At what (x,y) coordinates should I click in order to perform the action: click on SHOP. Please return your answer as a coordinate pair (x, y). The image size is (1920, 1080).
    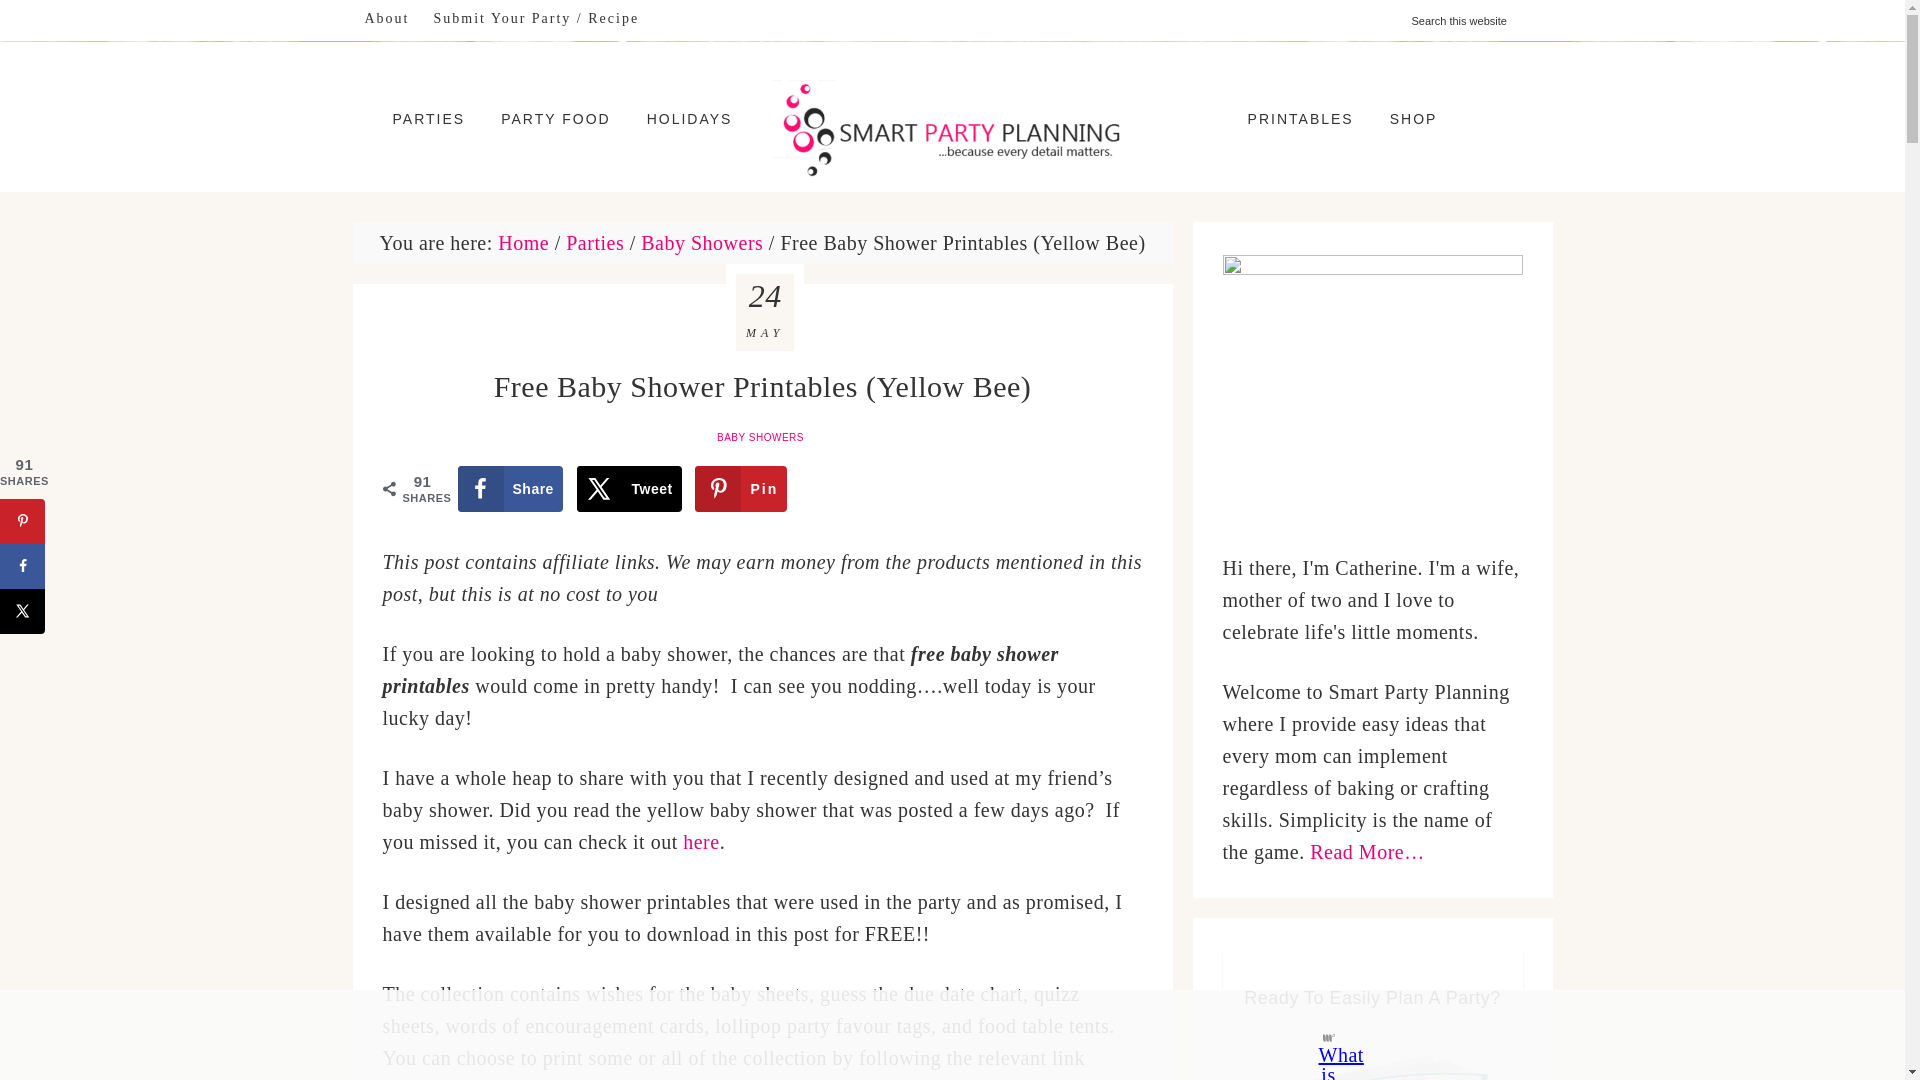
    Looking at the image, I should click on (1414, 118).